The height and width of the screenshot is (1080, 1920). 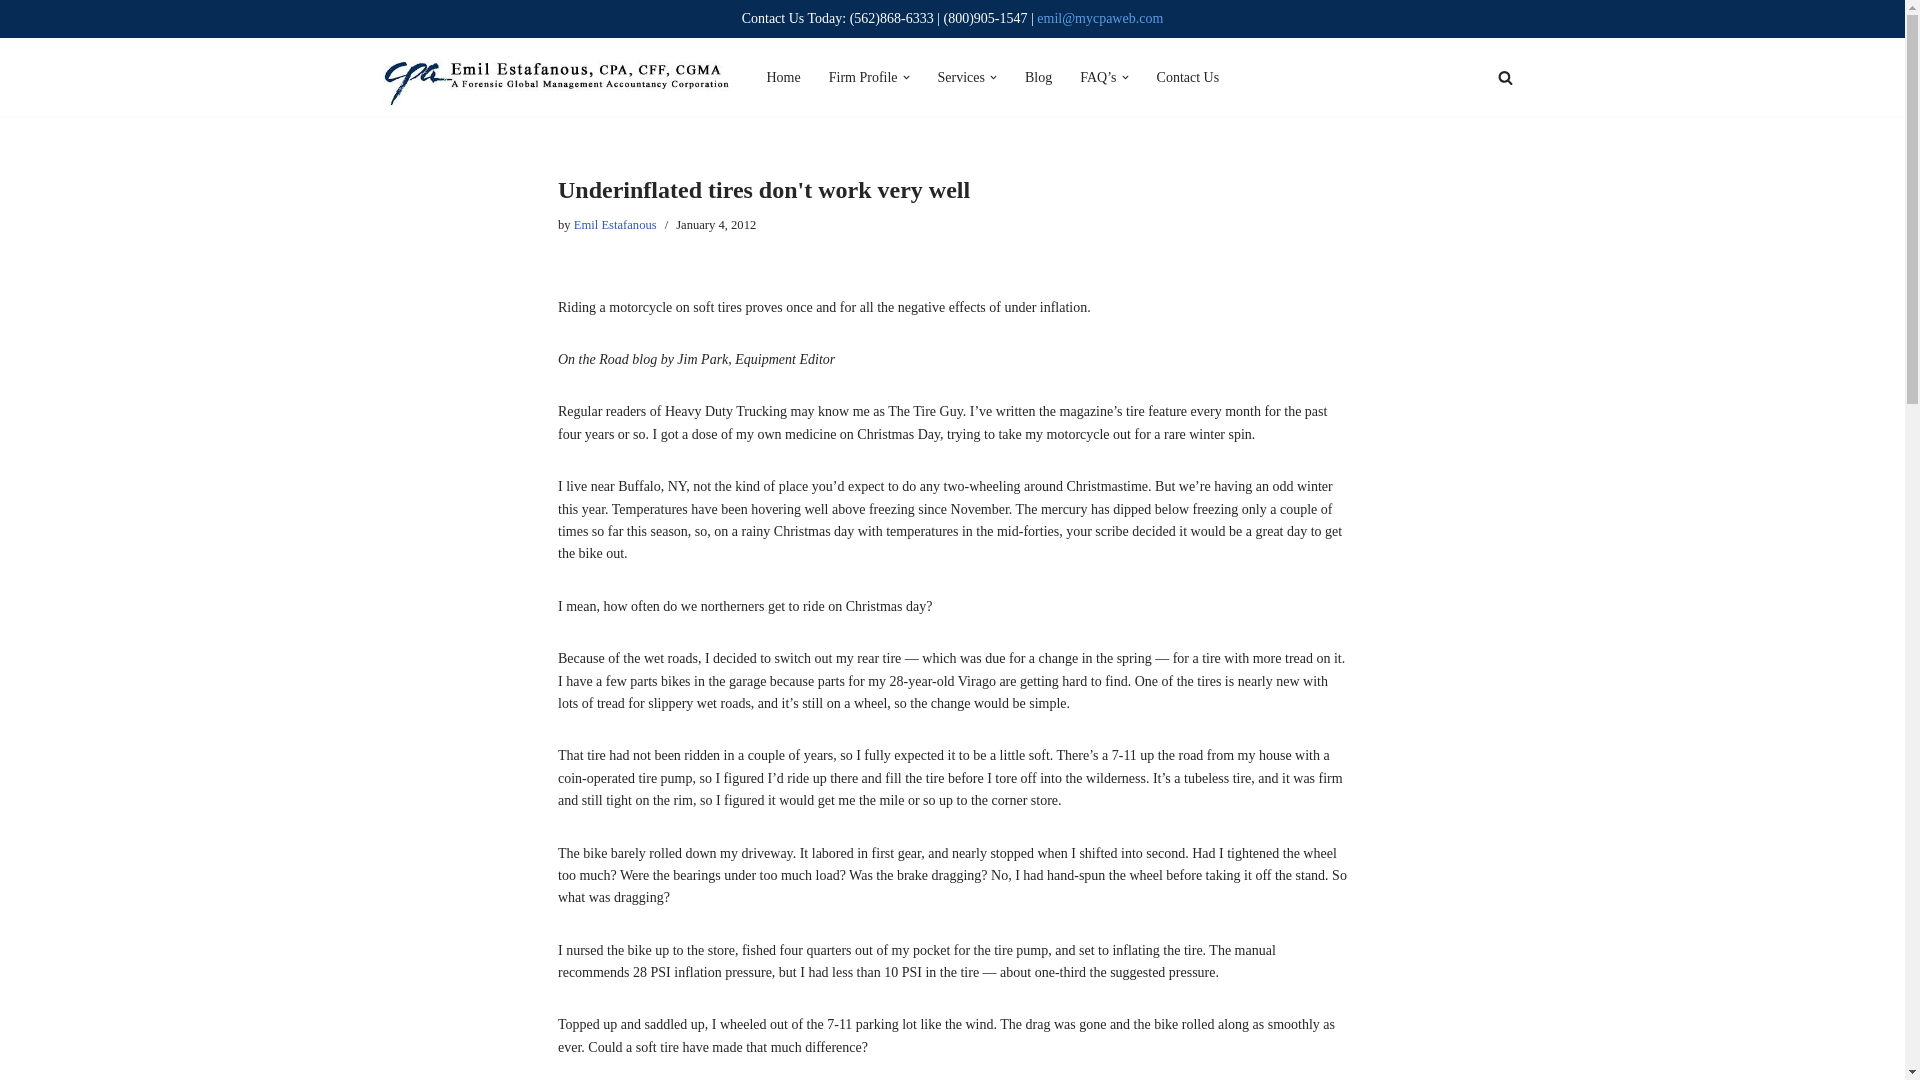 I want to click on Skip to content, so click(x=15, y=42).